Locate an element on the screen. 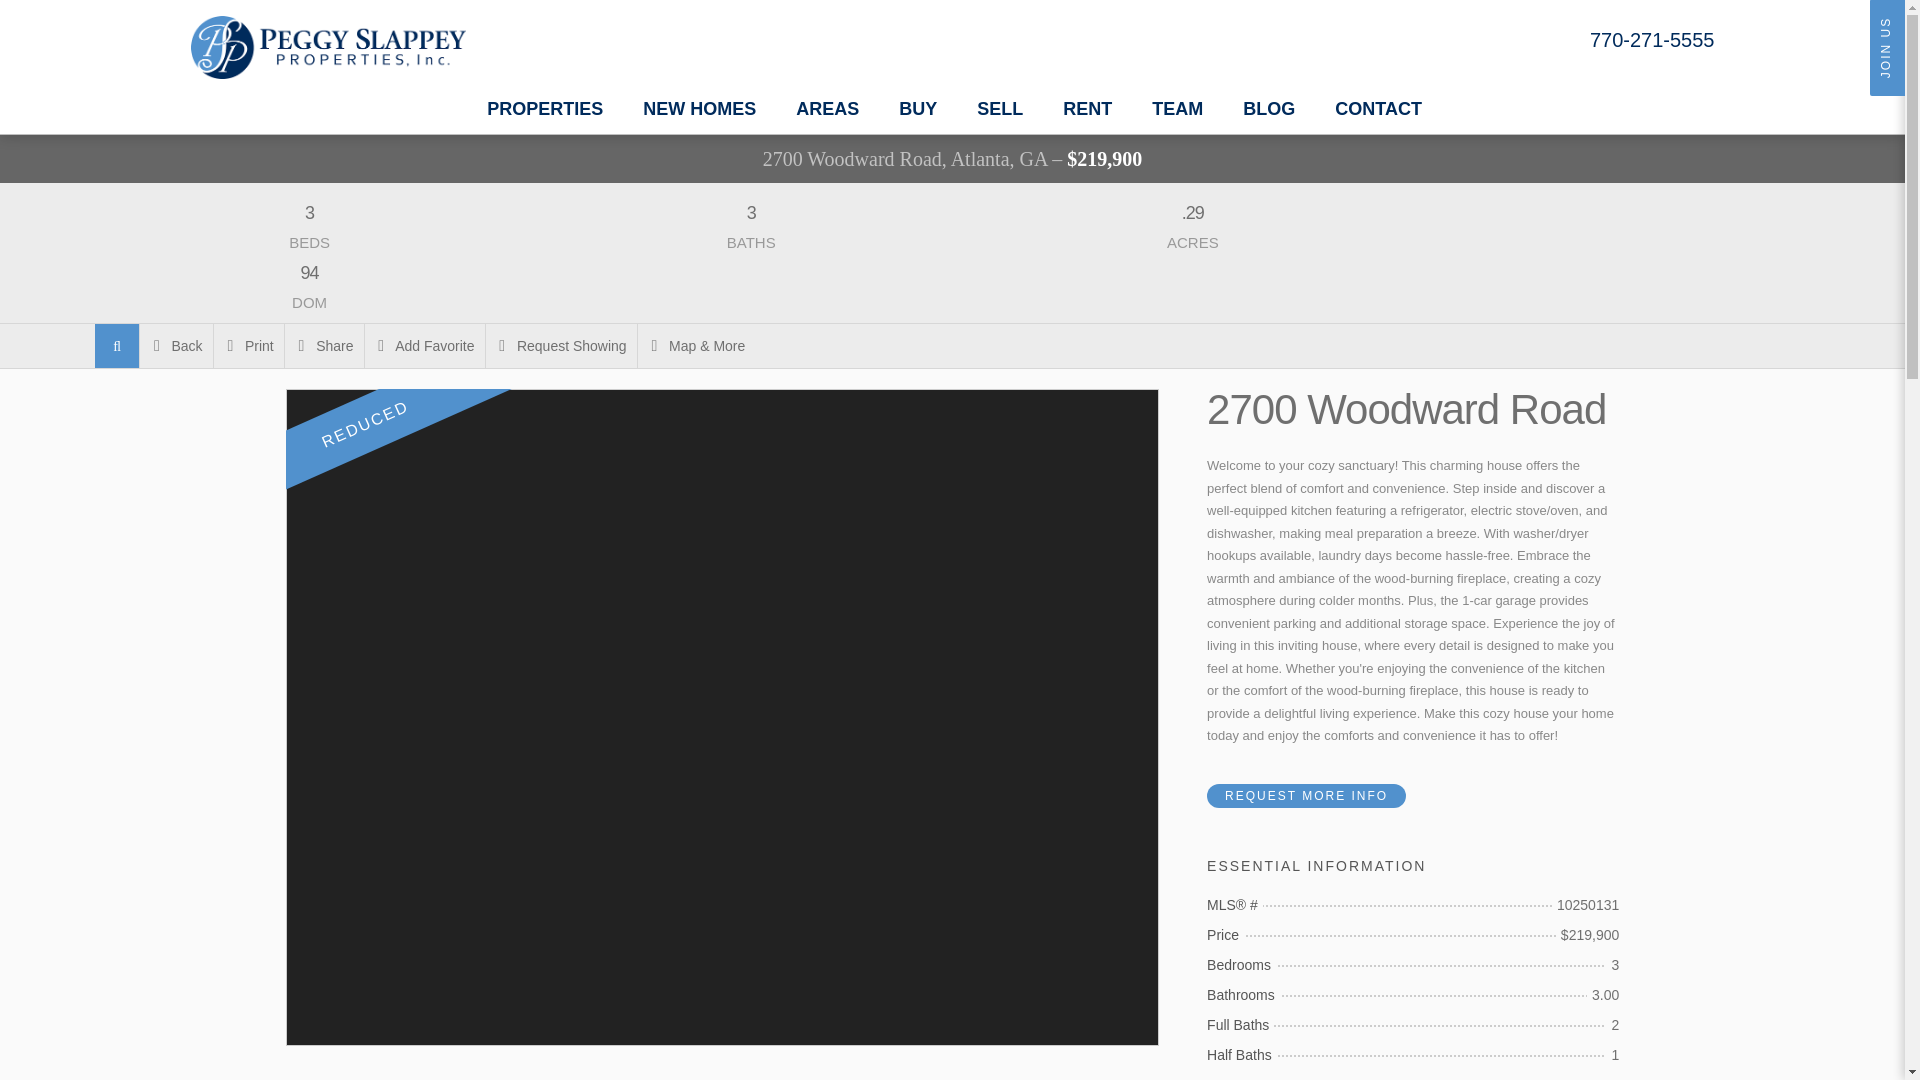 The image size is (1920, 1080). SELL is located at coordinates (1000, 108).